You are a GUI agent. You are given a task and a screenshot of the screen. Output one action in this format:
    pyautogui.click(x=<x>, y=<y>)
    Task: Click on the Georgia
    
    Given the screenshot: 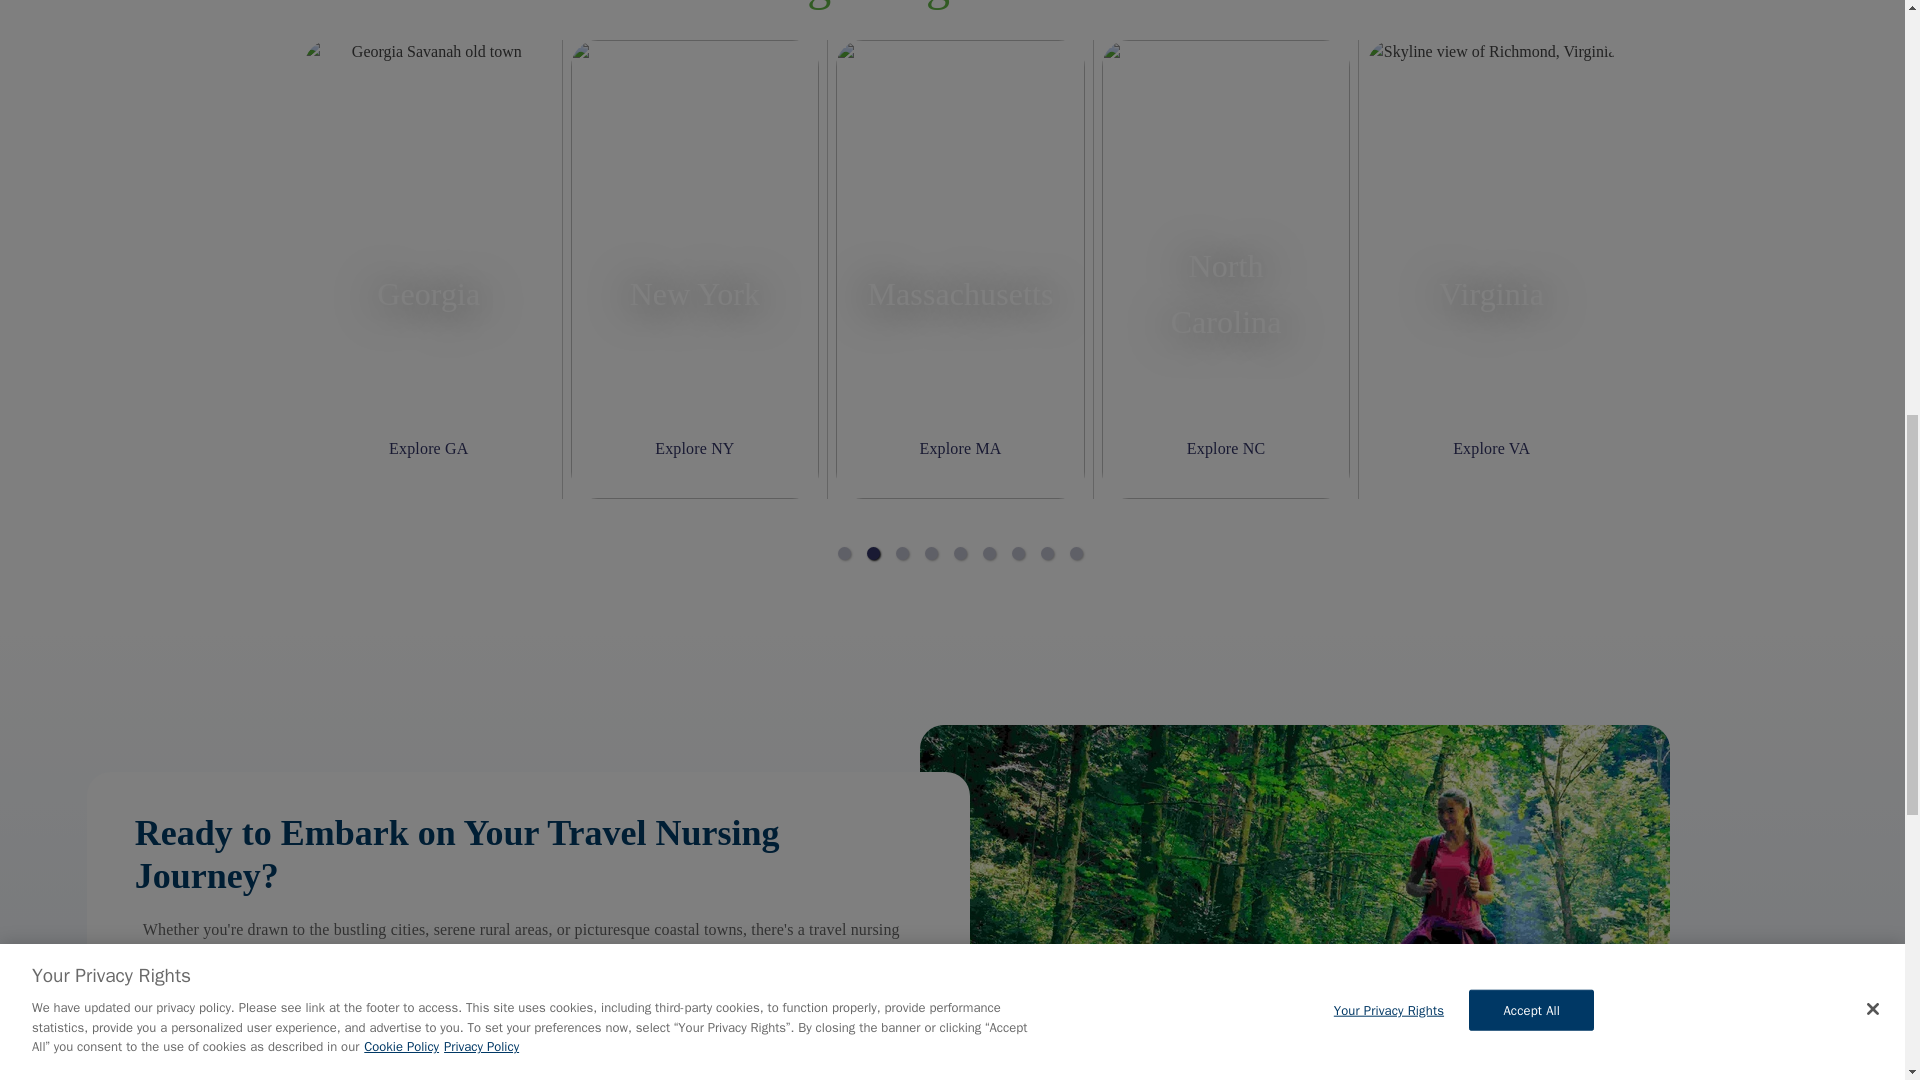 What is the action you would take?
    pyautogui.click(x=428, y=293)
    